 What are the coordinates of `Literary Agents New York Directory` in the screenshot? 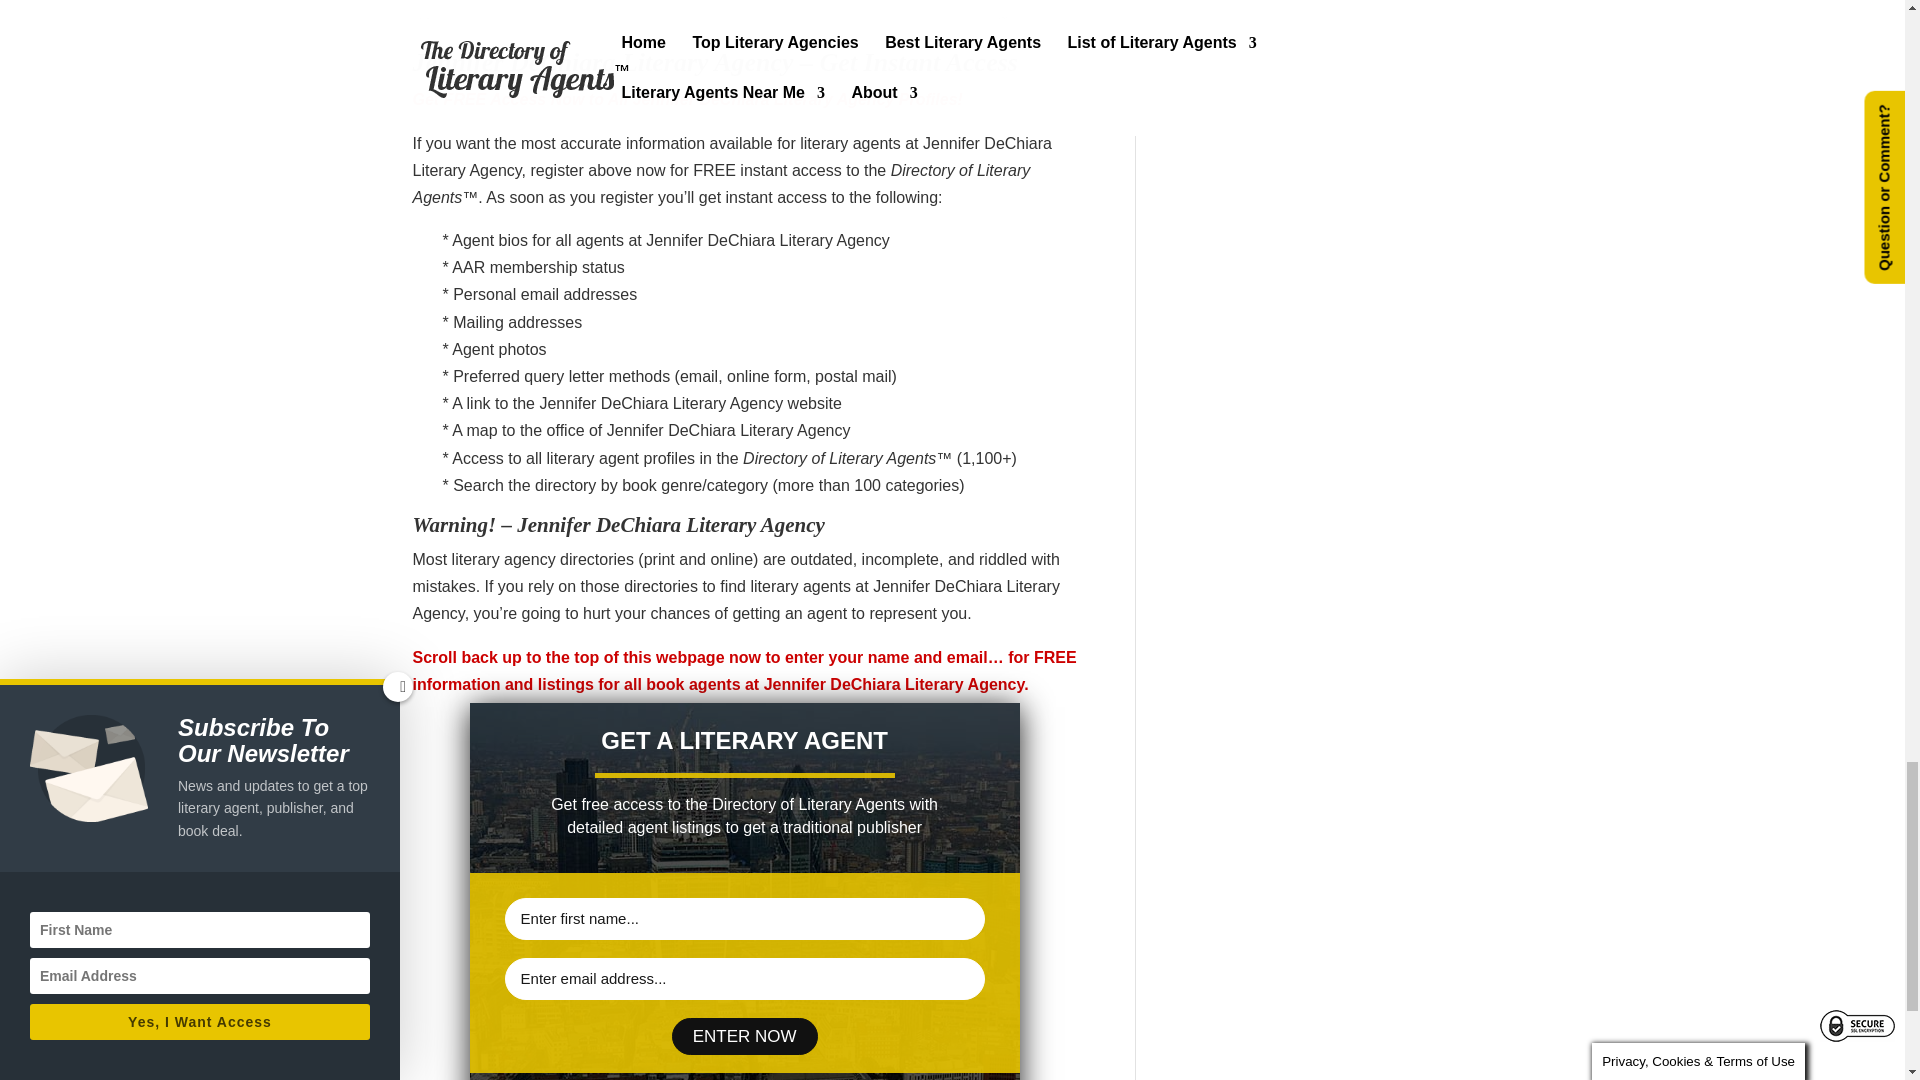 It's located at (712, 12).